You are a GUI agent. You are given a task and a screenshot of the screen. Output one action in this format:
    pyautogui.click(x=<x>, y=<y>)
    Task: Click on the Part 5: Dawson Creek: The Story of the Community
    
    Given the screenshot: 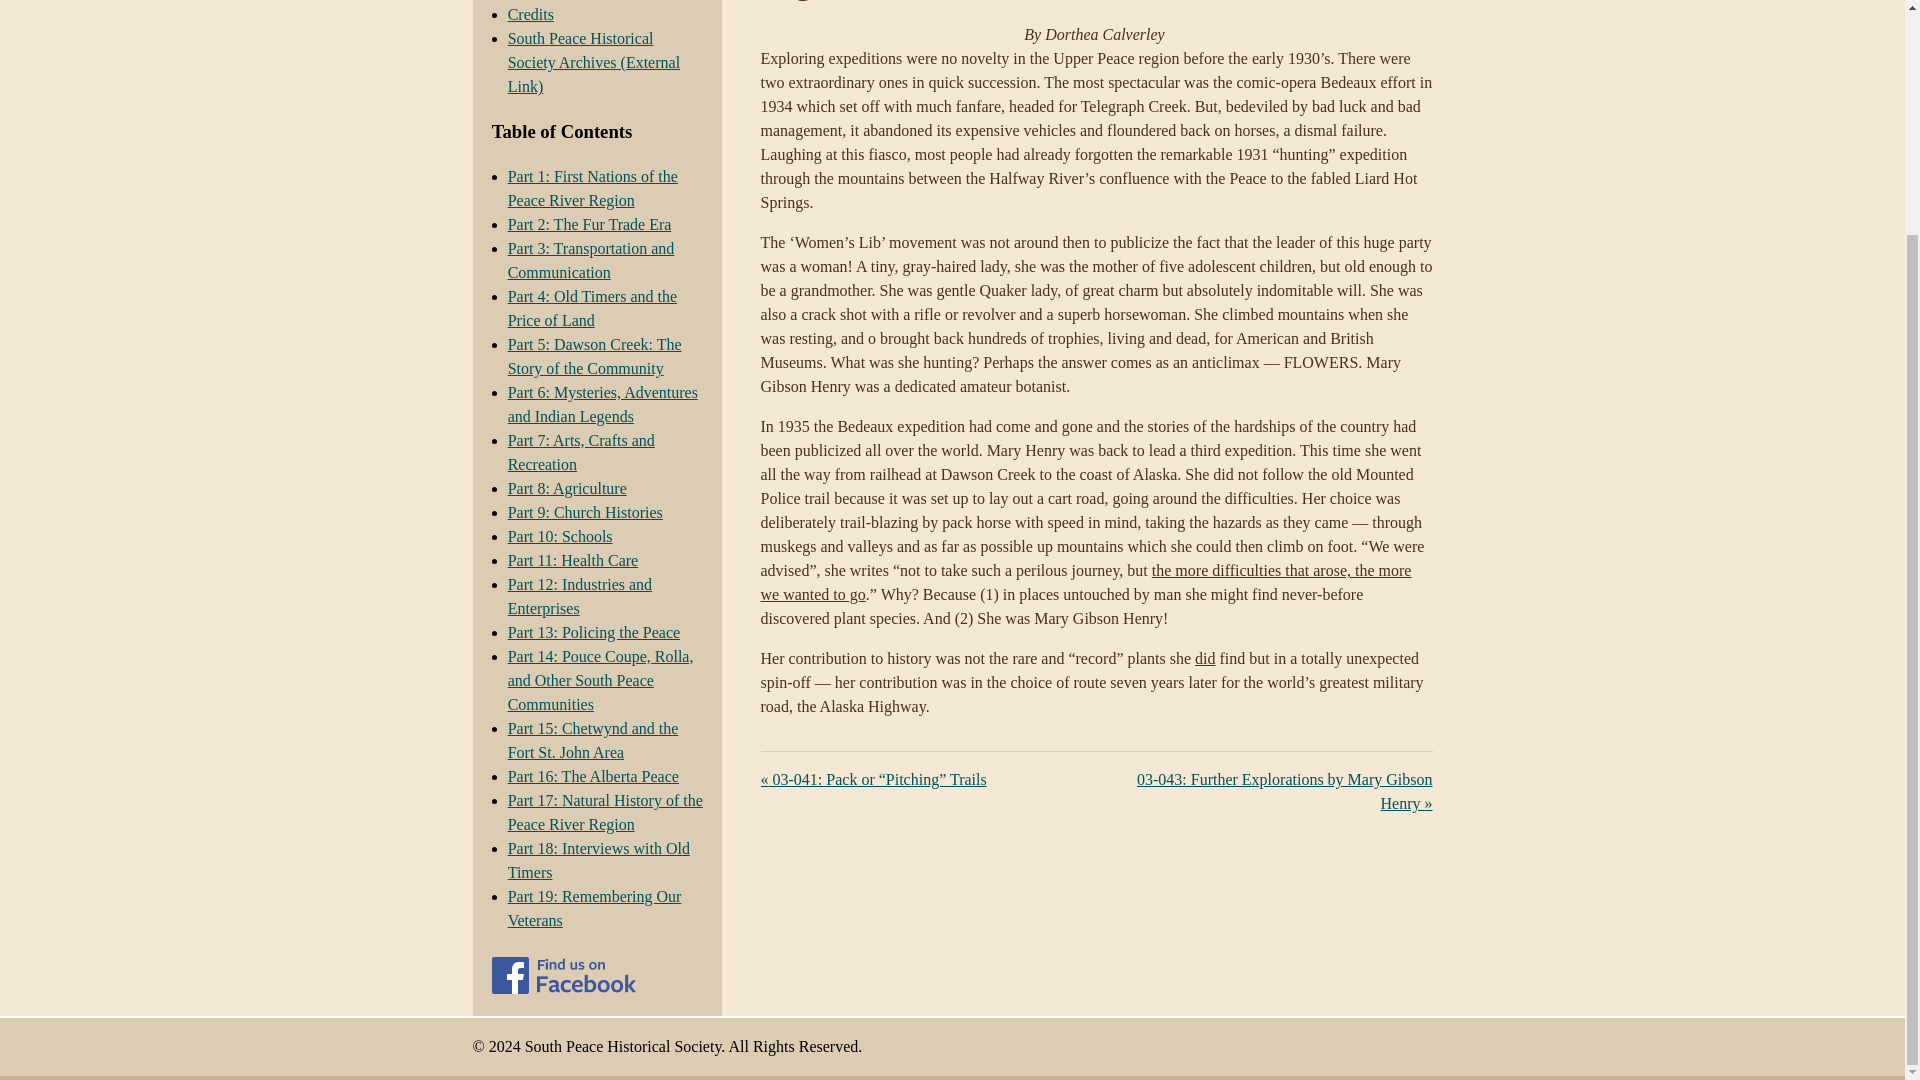 What is the action you would take?
    pyautogui.click(x=594, y=356)
    